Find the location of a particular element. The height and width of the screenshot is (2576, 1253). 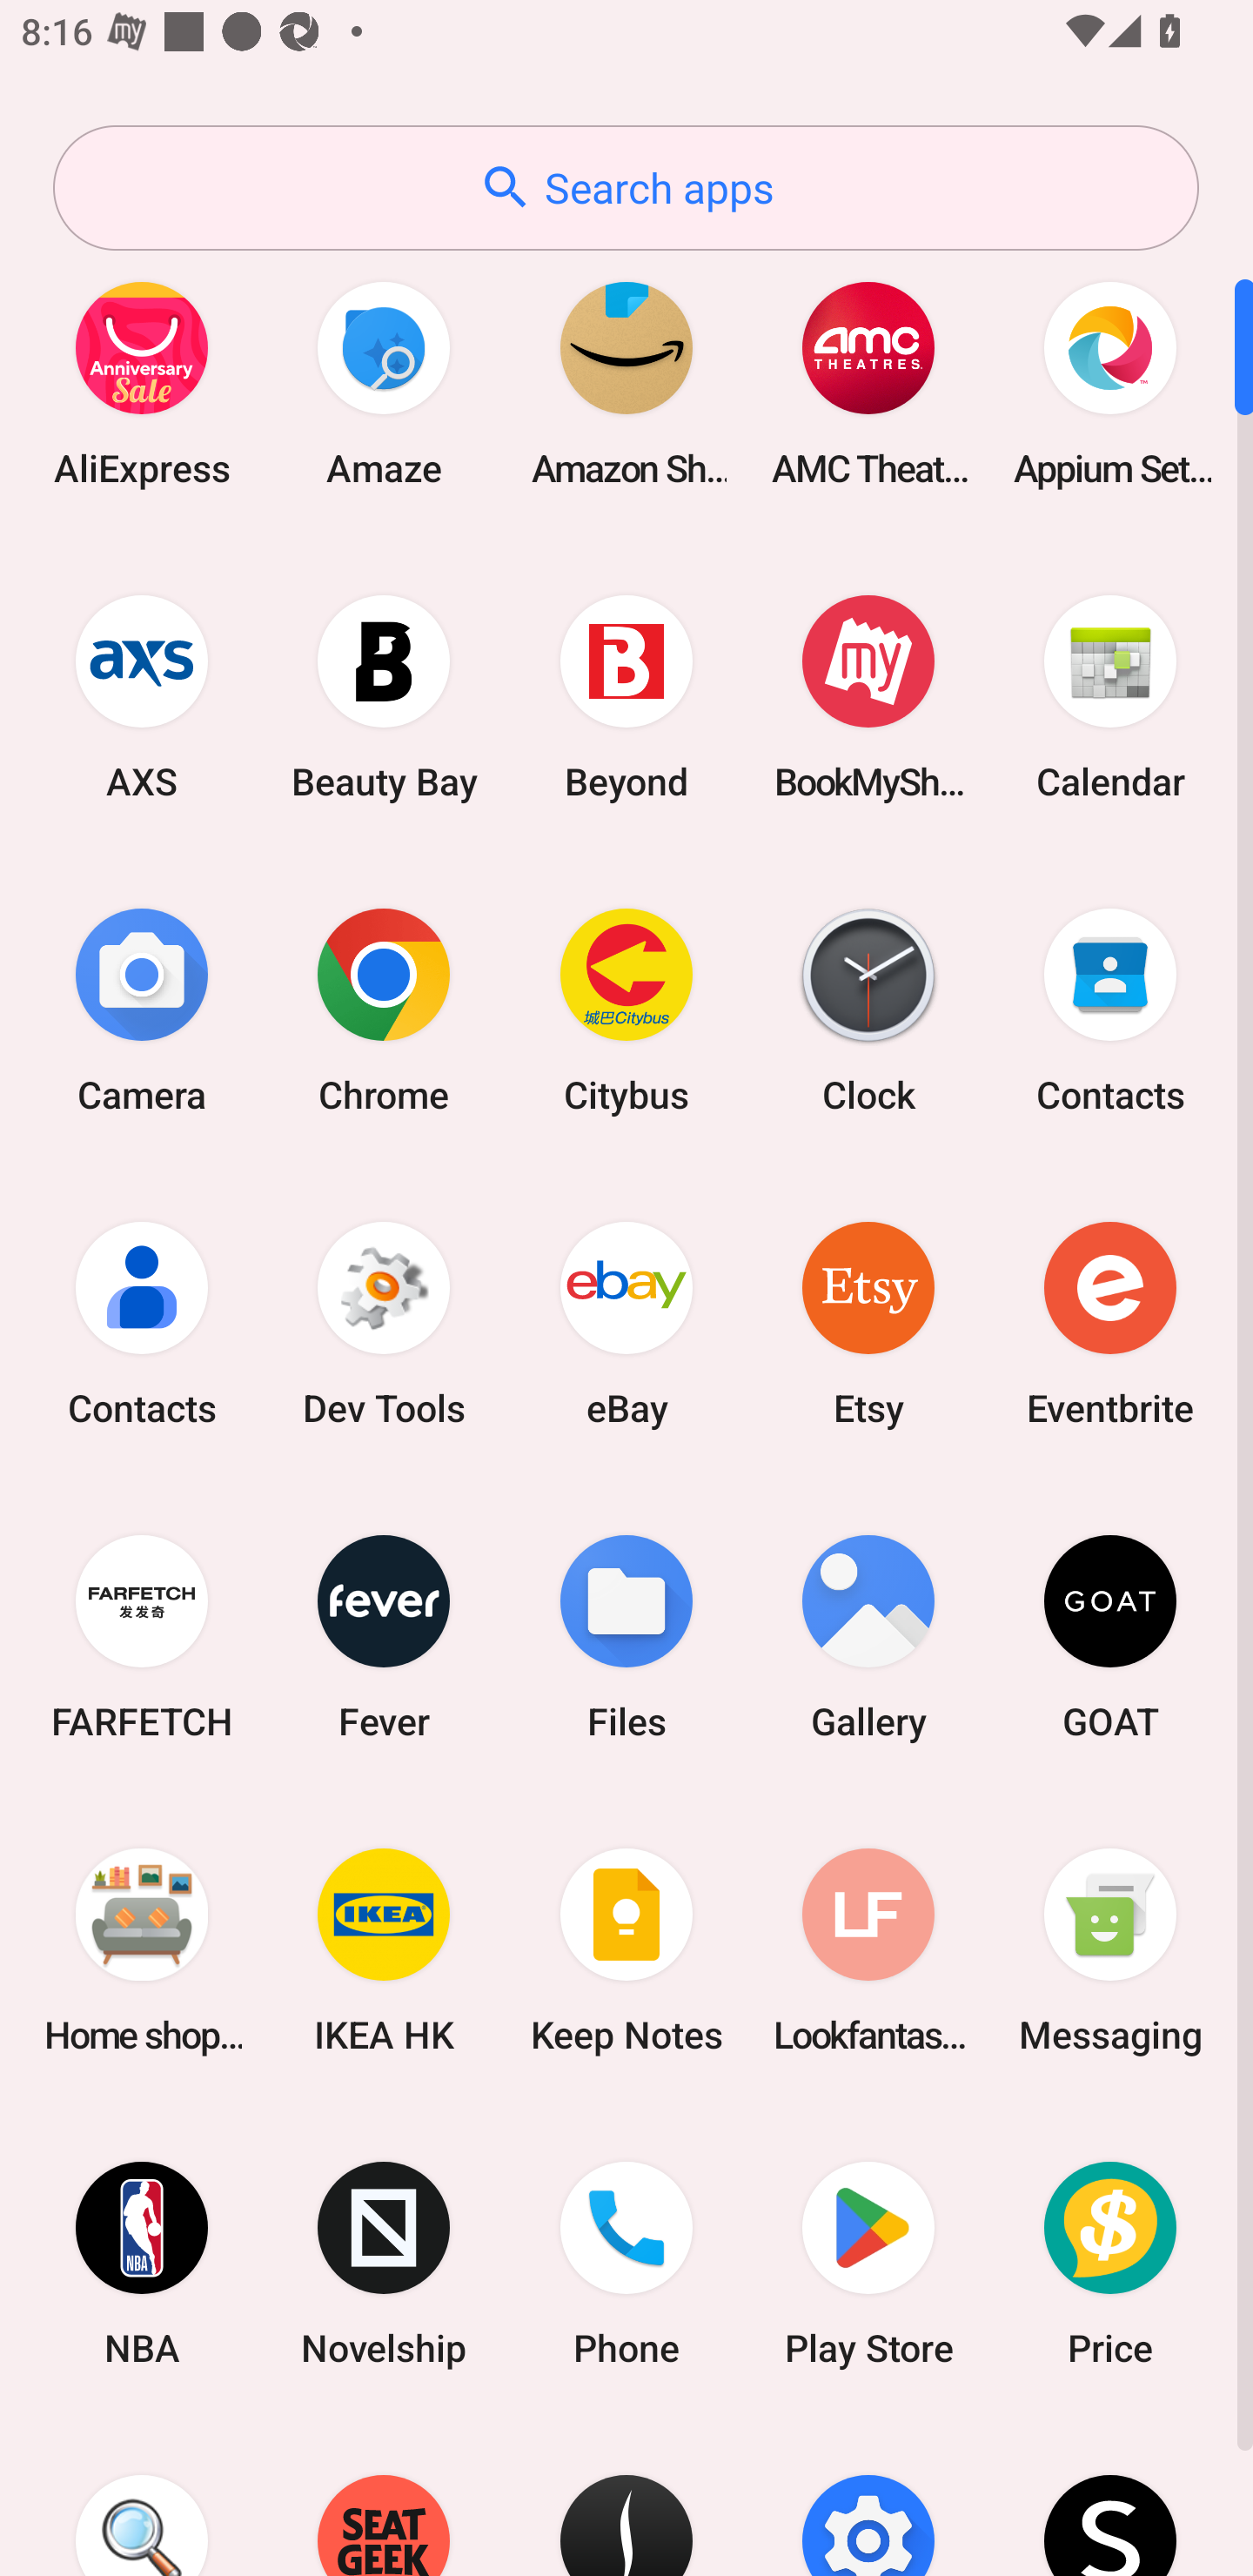

Dev Tools is located at coordinates (384, 1323).